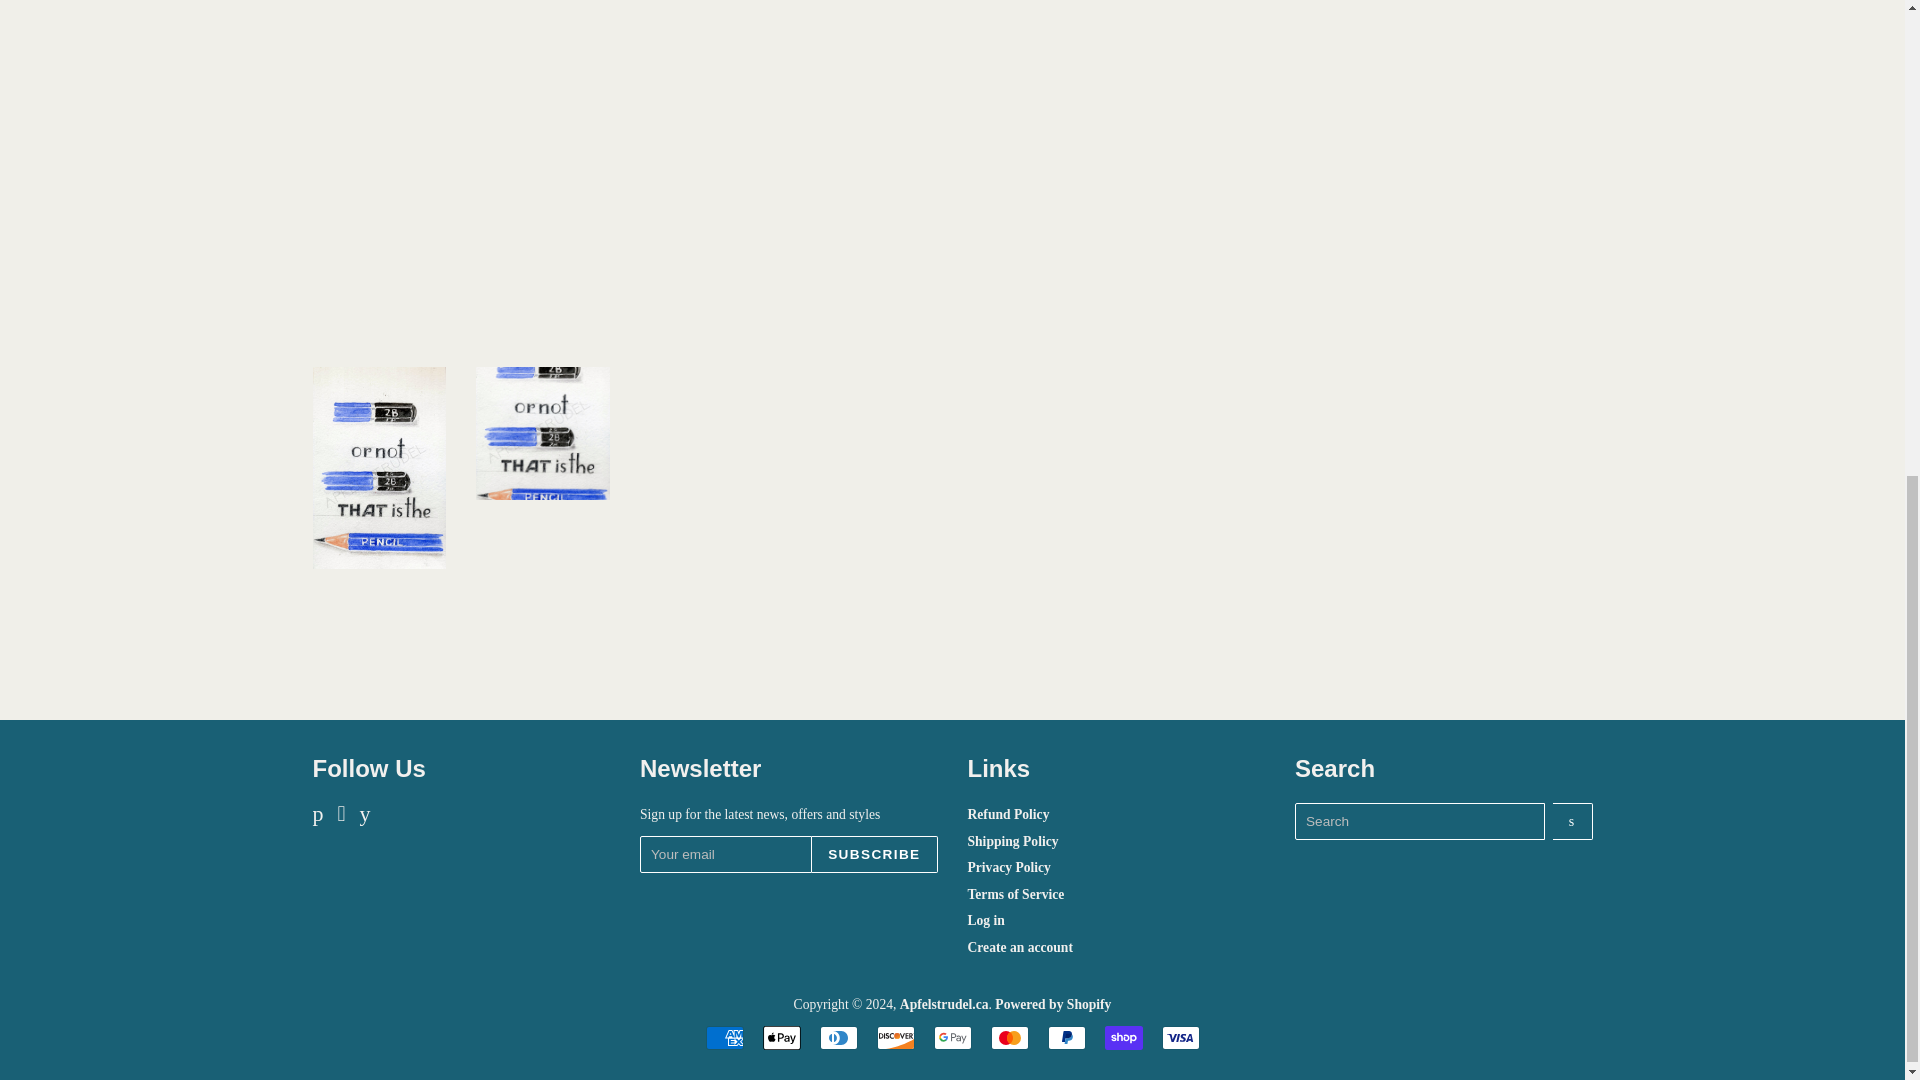  Describe the element at coordinates (952, 1038) in the screenshot. I see `Google Pay` at that location.